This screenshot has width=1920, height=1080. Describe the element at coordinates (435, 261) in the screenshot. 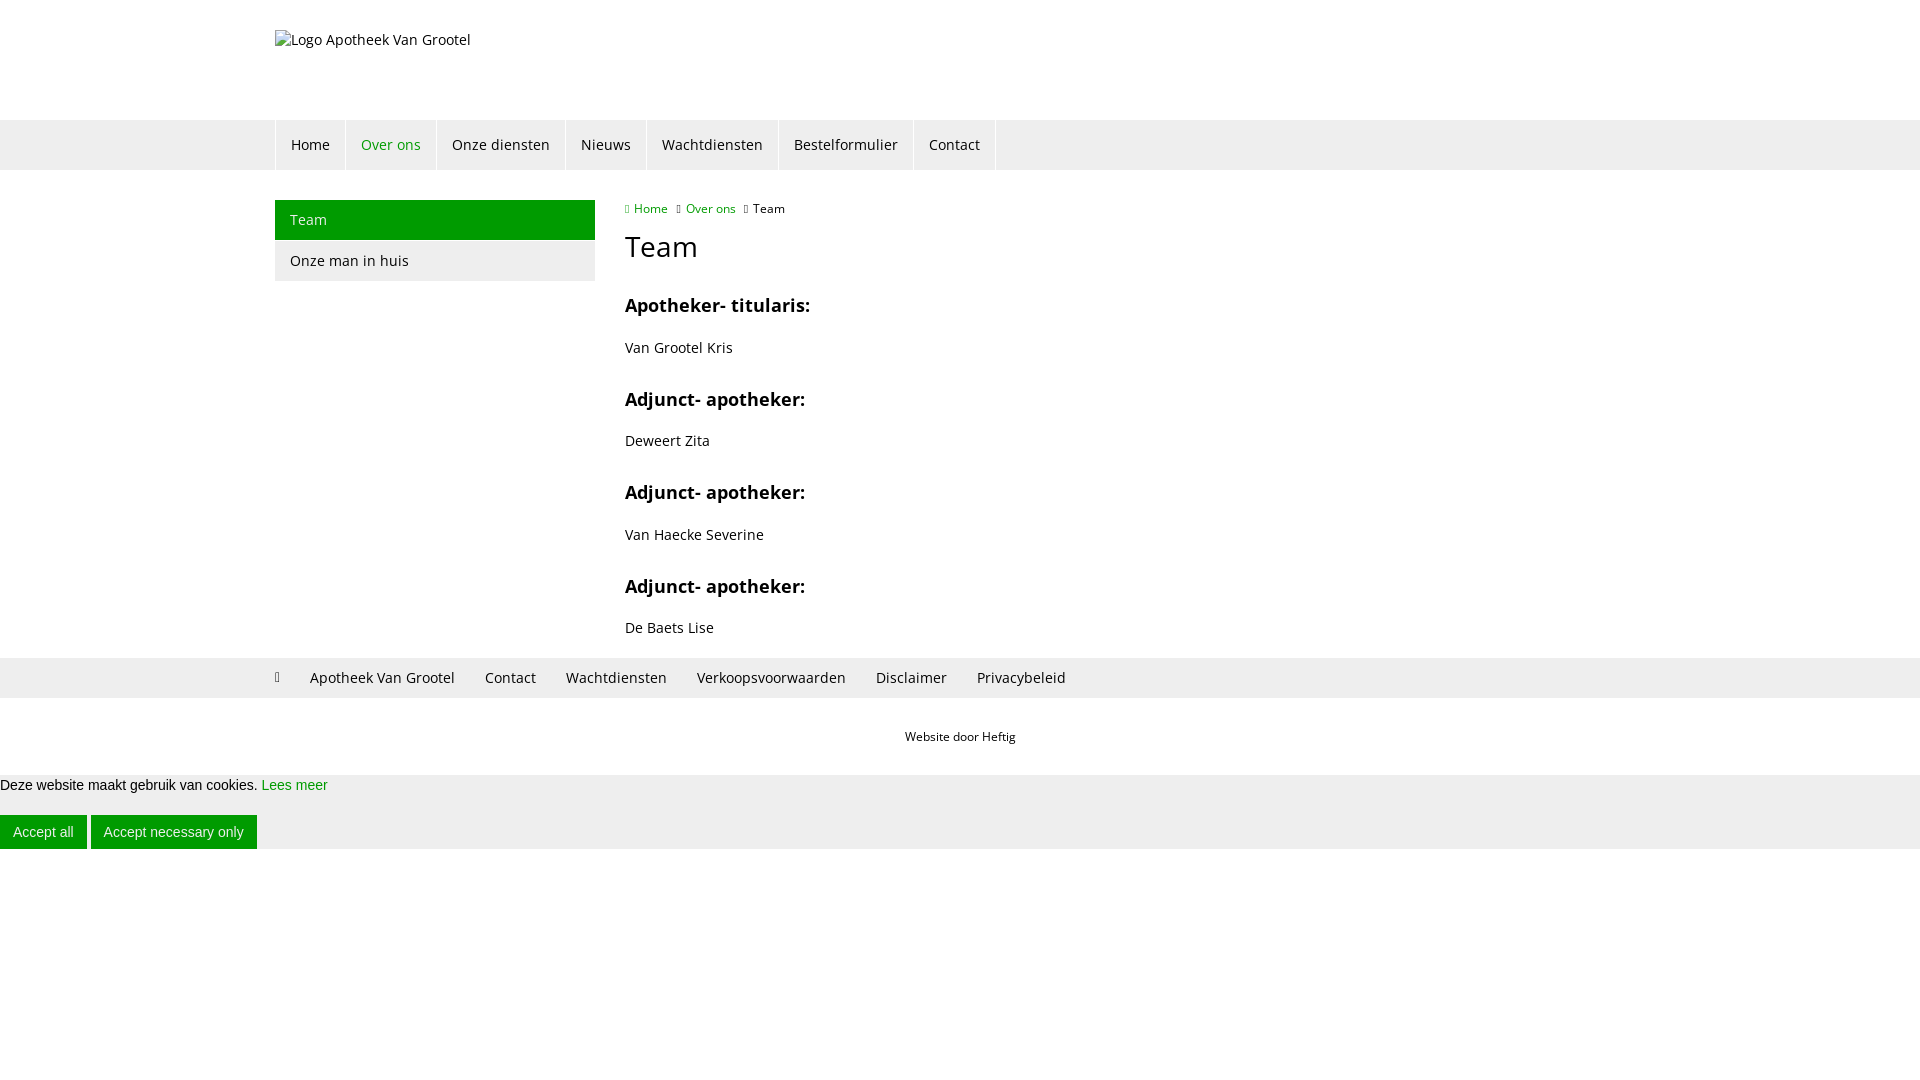

I see `Onze man in huis` at that location.